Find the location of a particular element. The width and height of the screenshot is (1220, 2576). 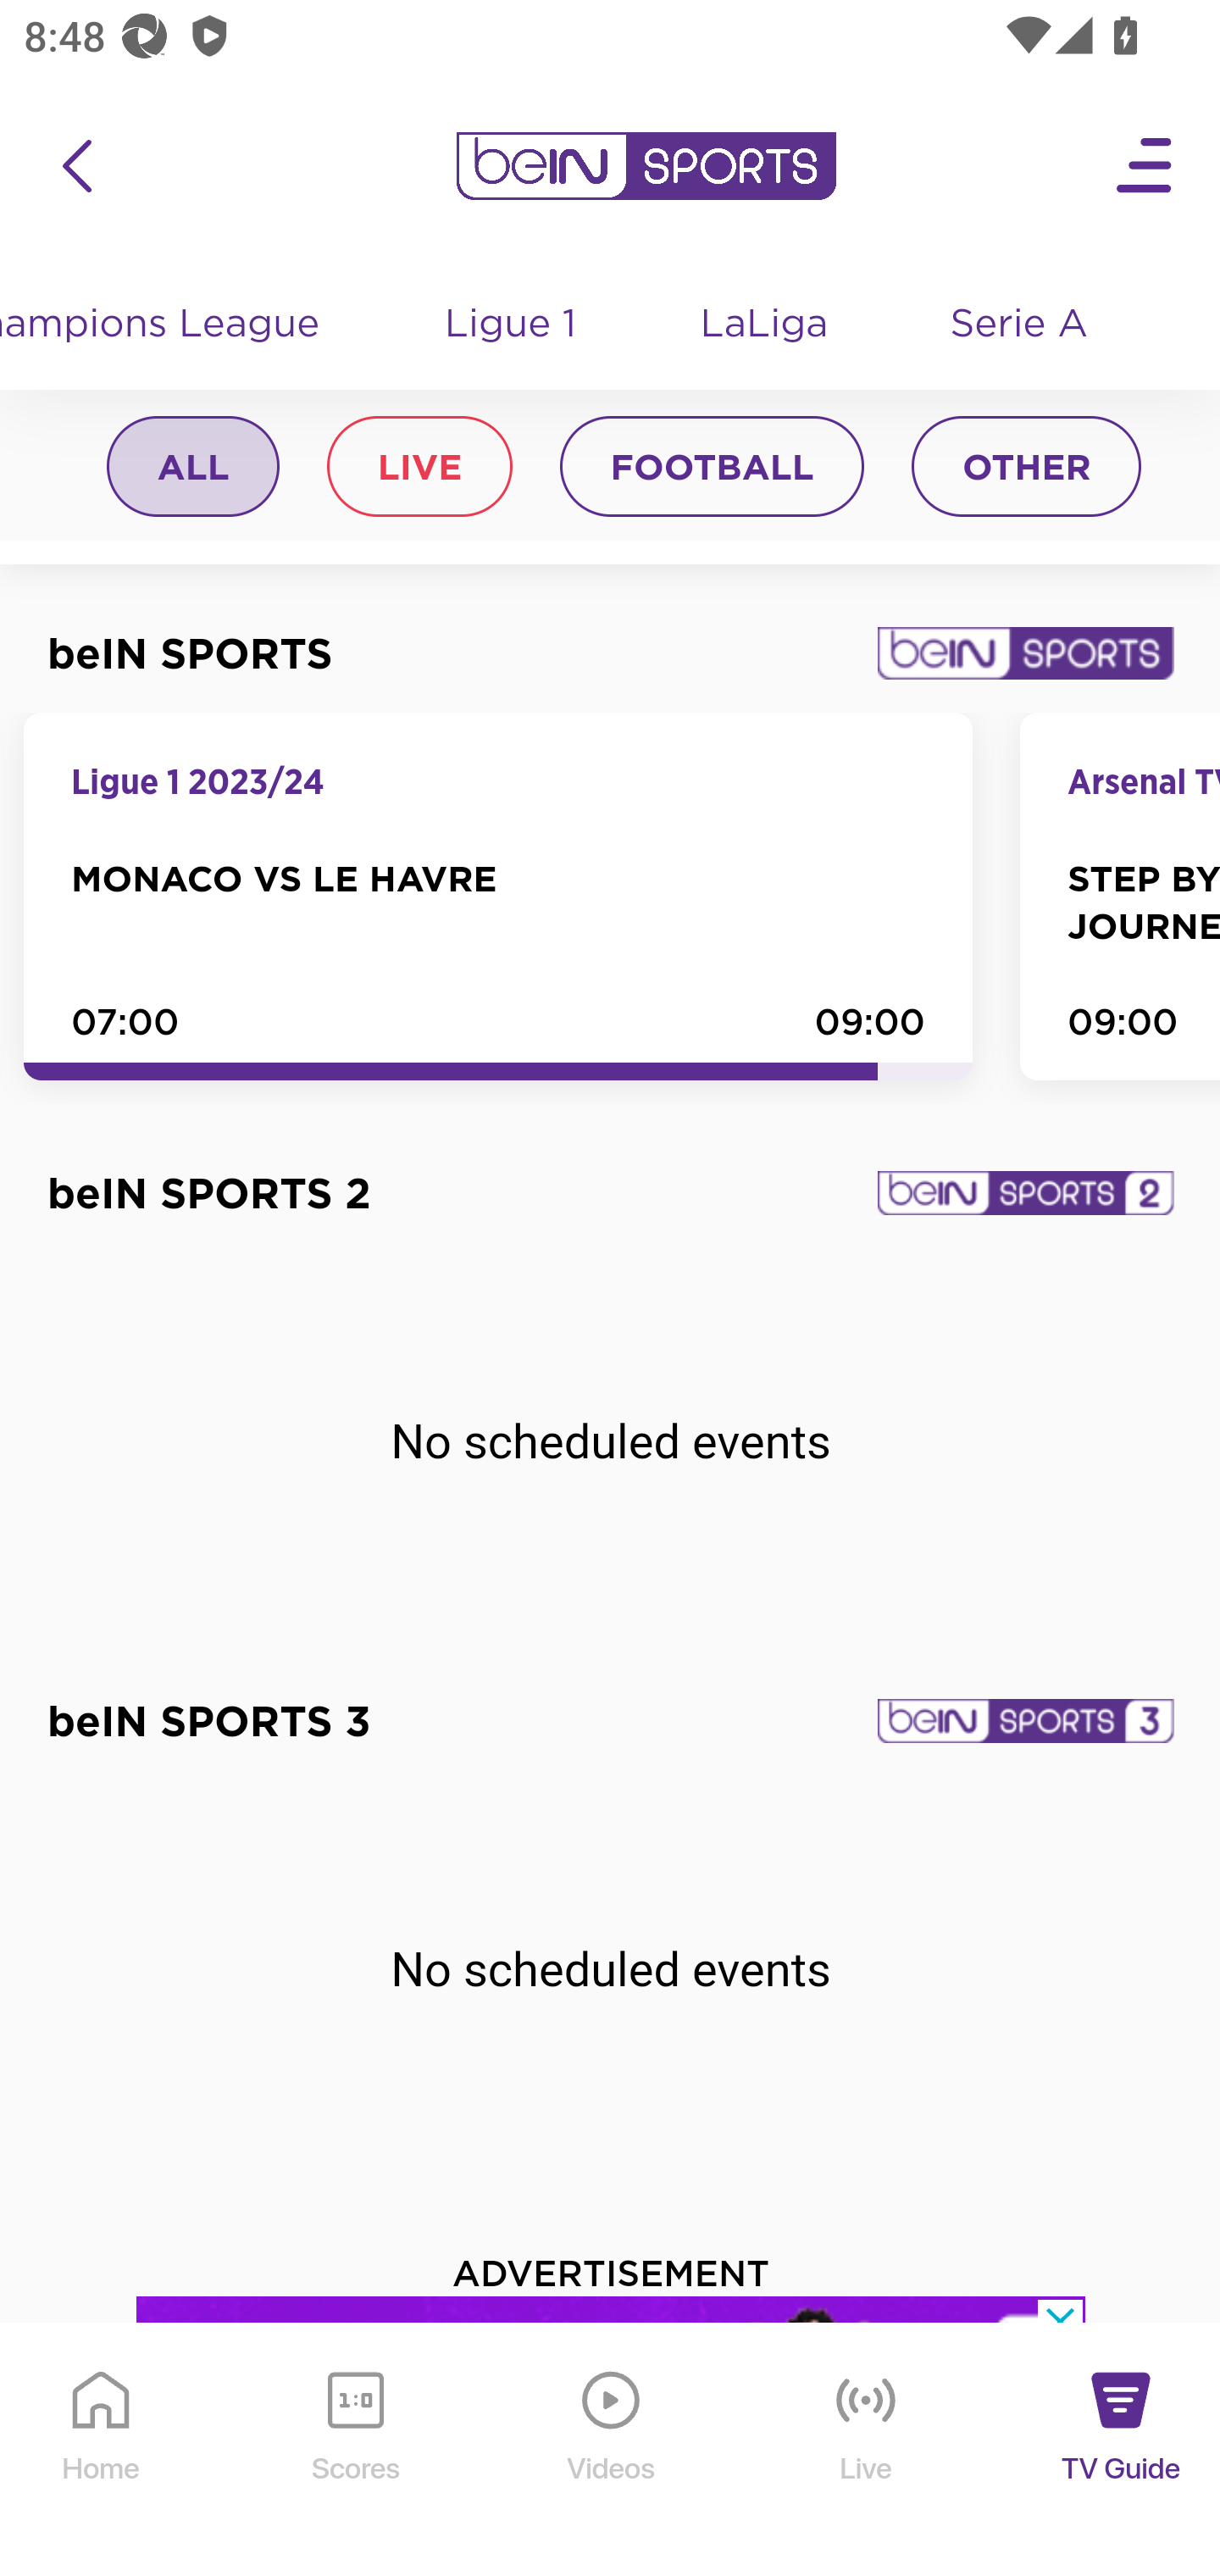

Videos Videos Icon Videos is located at coordinates (612, 2451).